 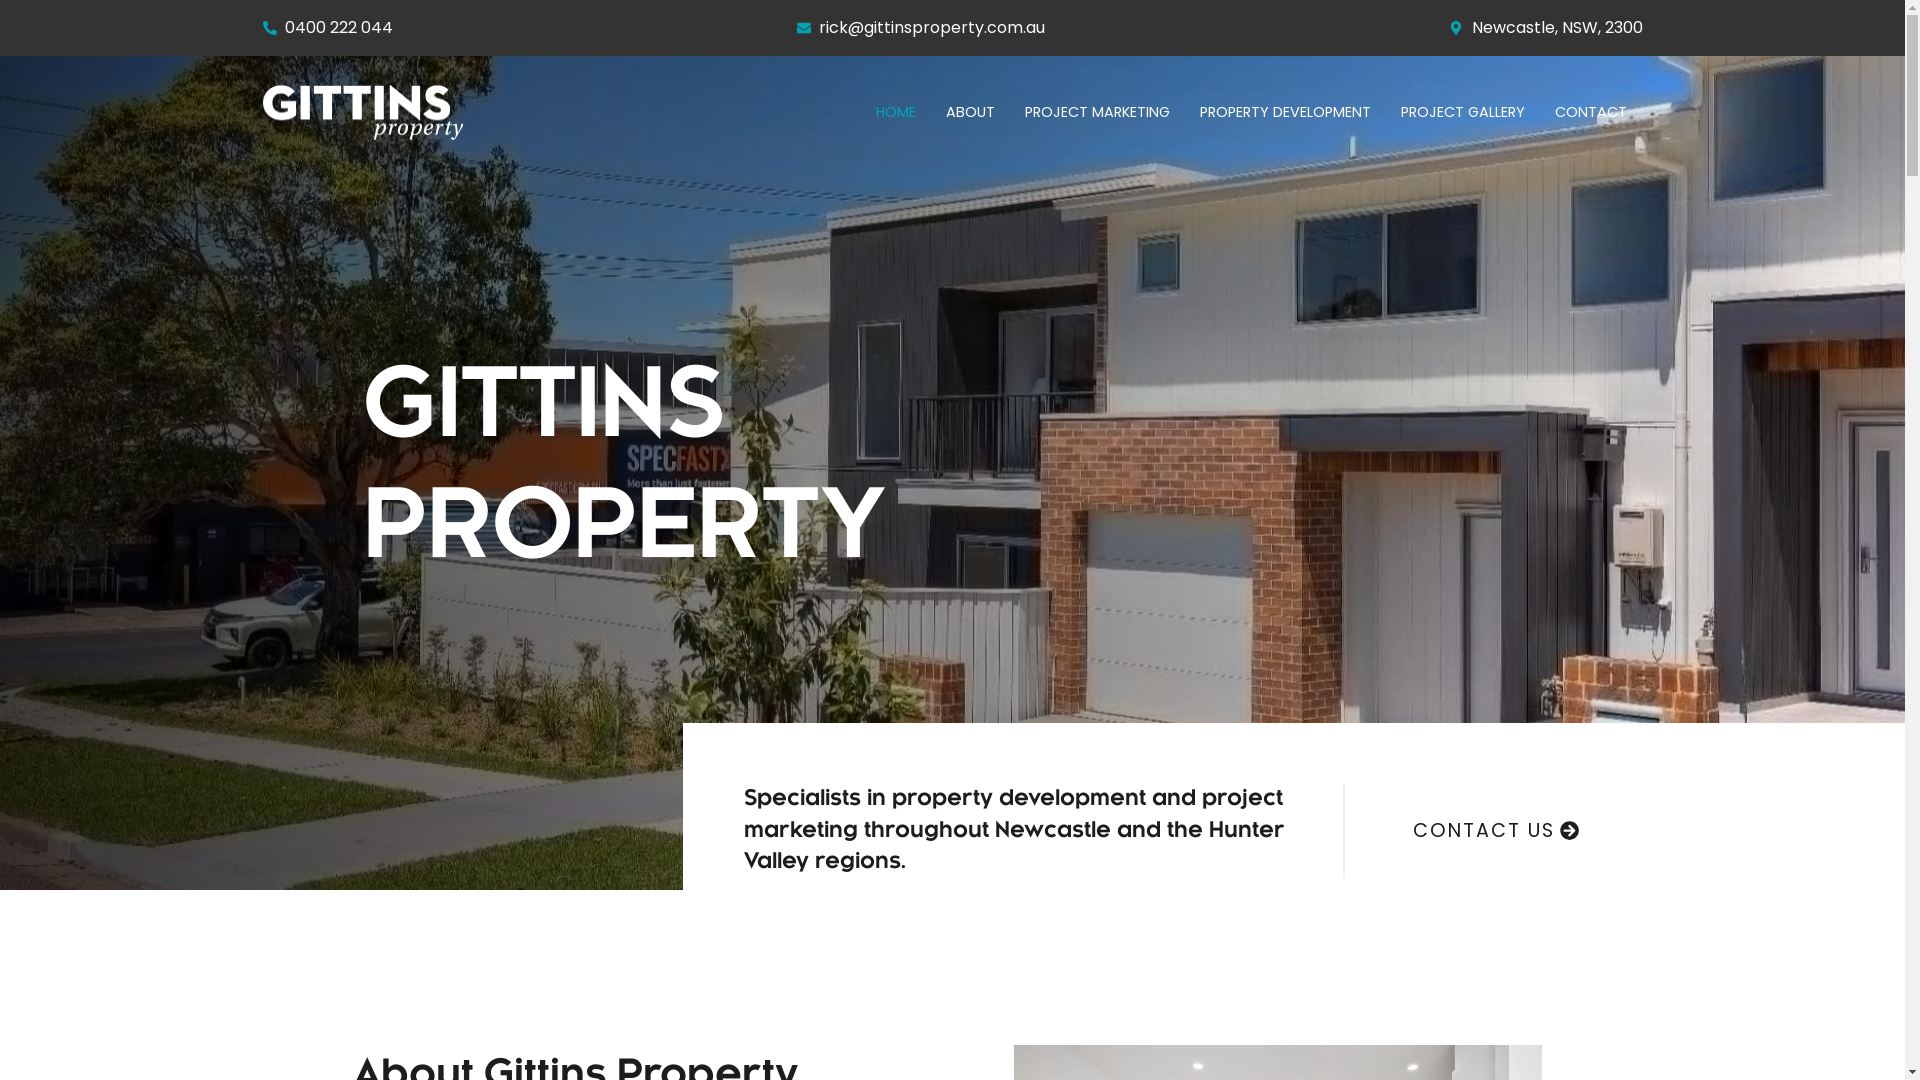 I want to click on PROJECT GALLERY, so click(x=1463, y=112).